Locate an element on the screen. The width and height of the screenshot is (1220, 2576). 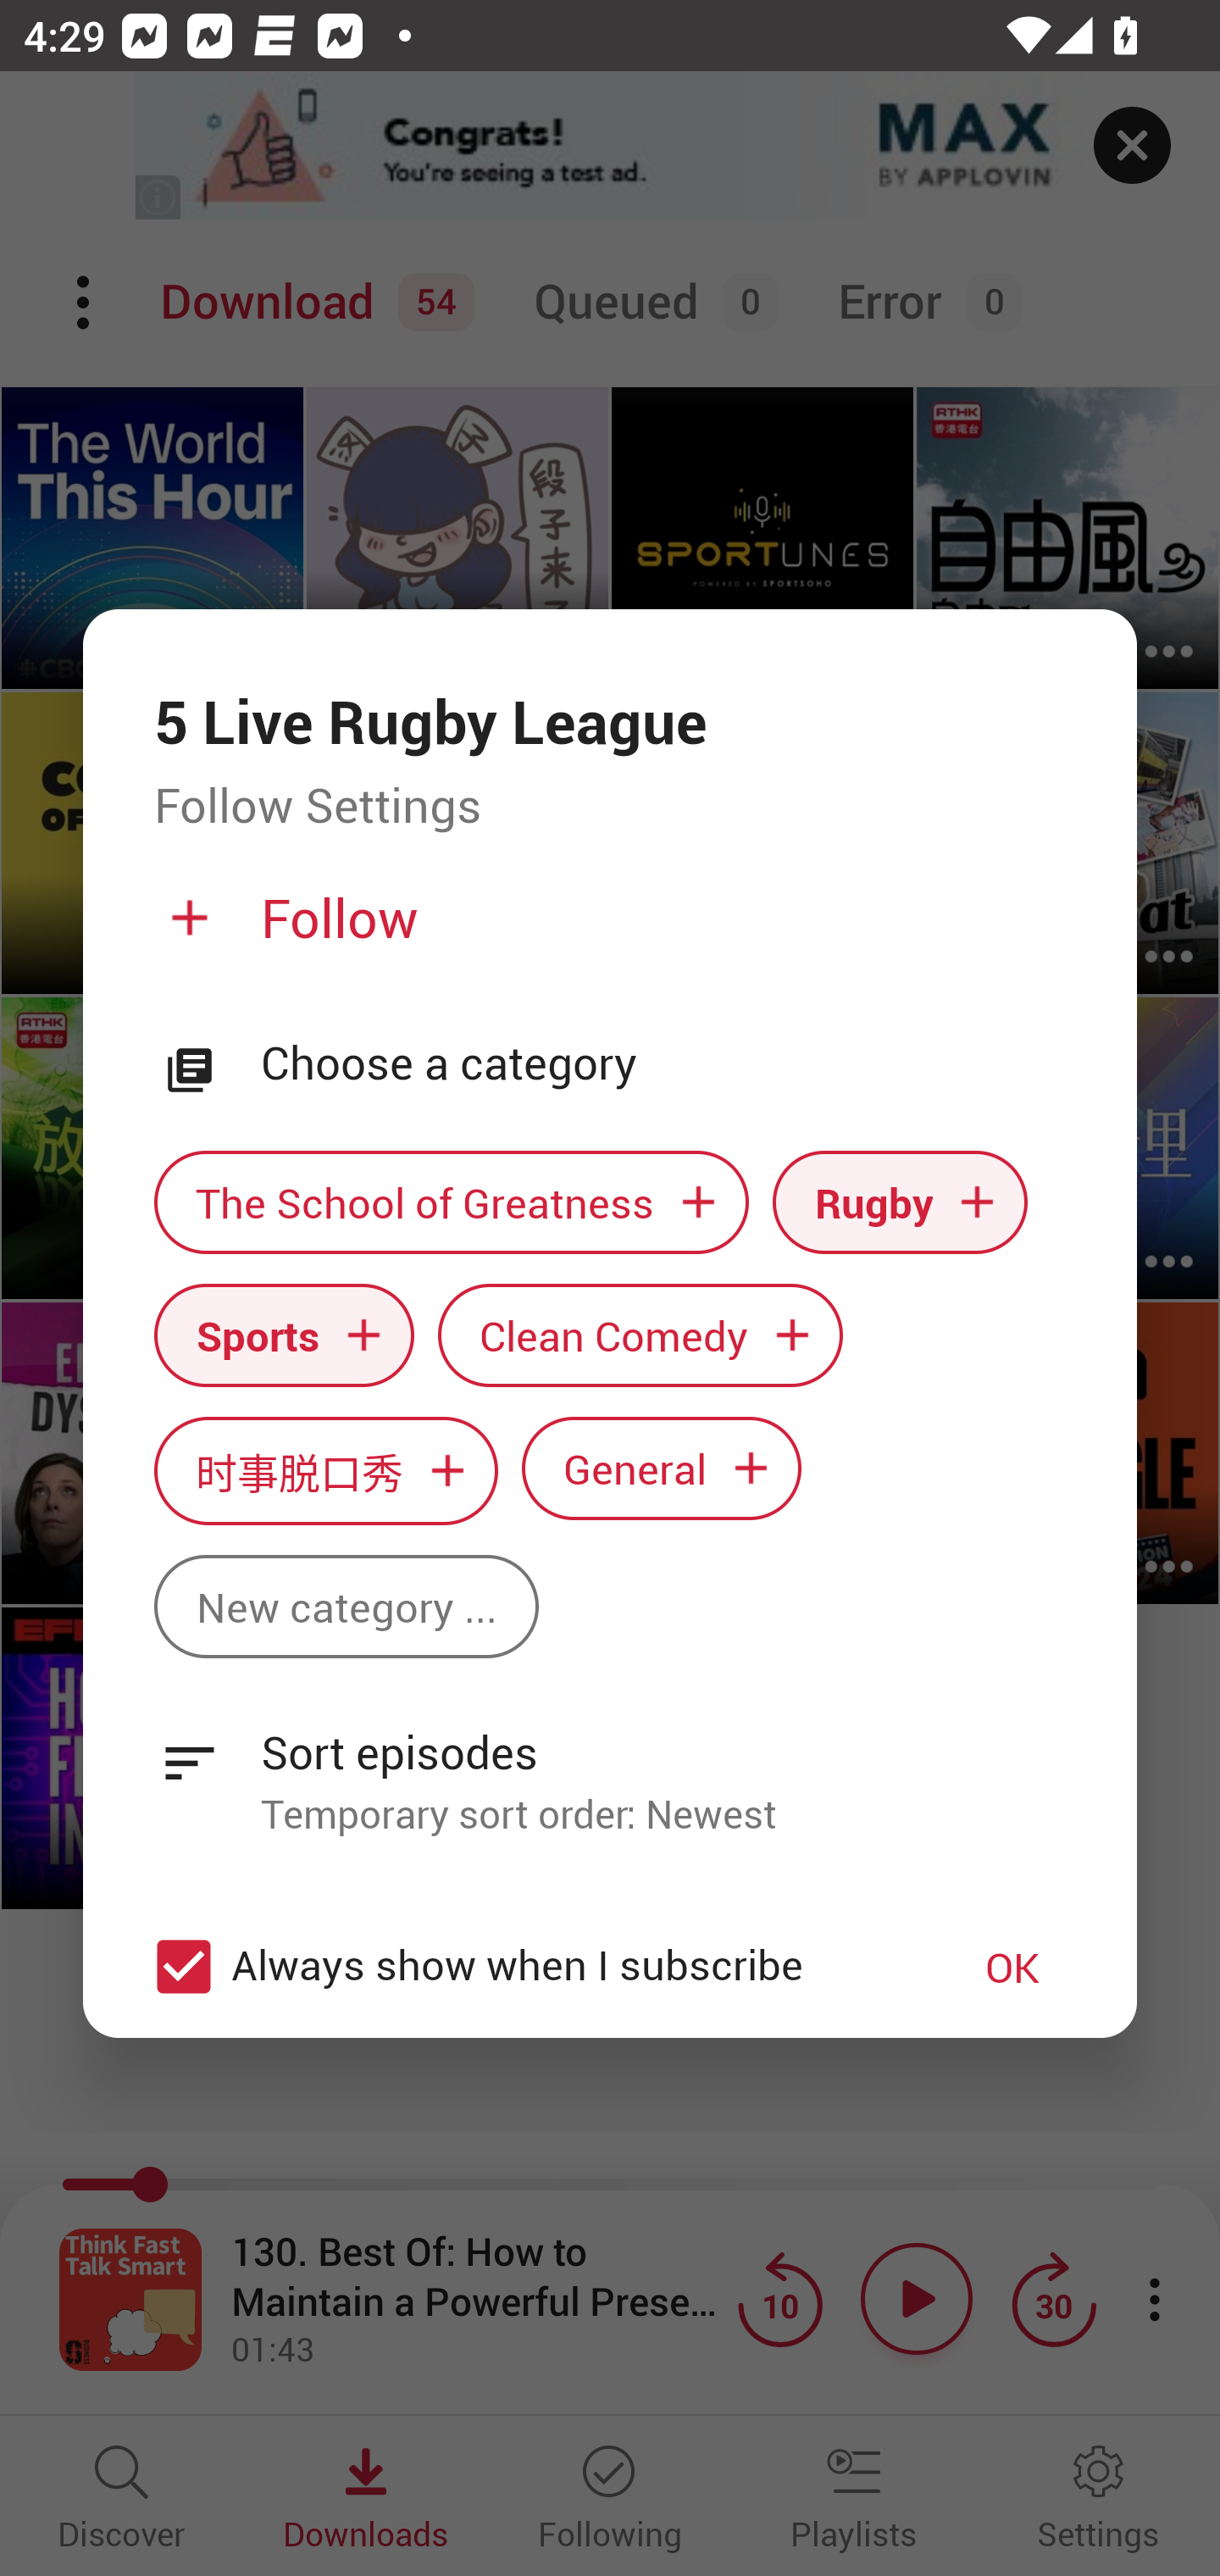
General is located at coordinates (662, 1468).